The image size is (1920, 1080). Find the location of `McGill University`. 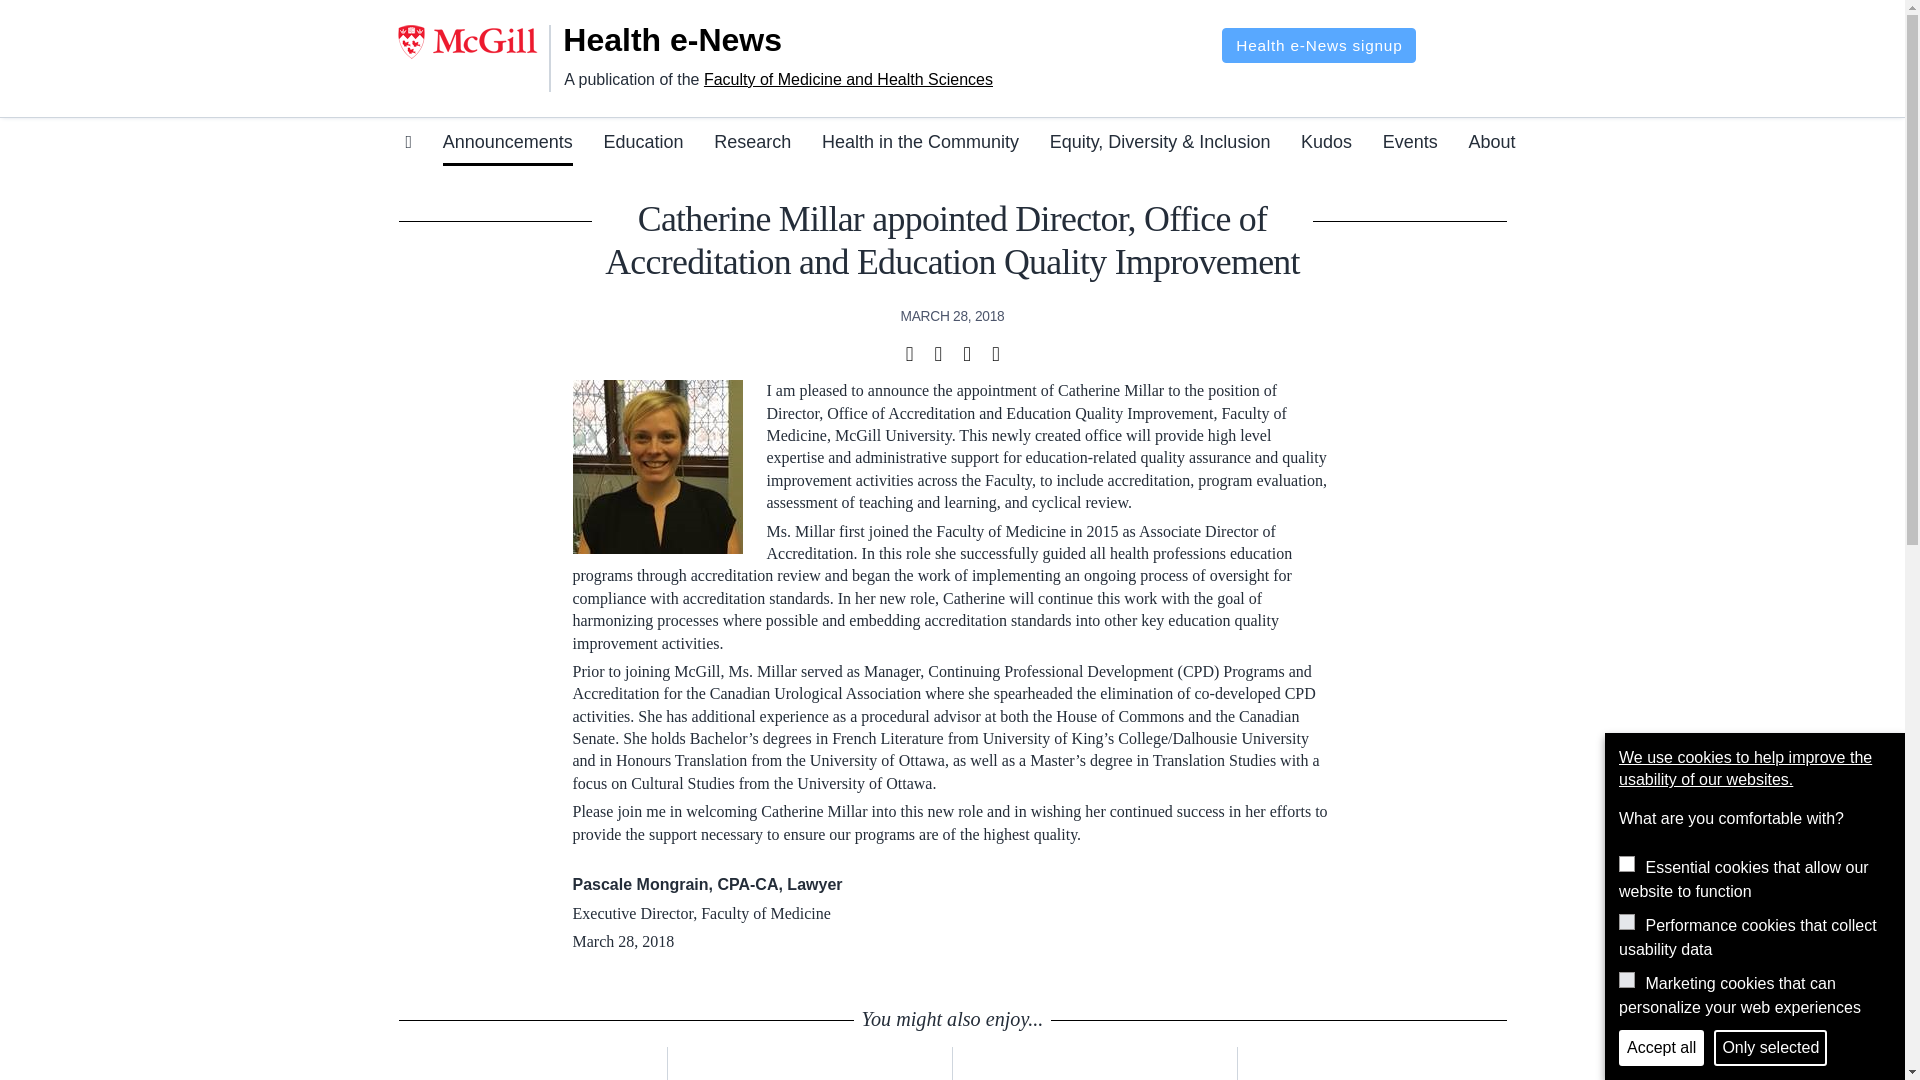

McGill University is located at coordinates (473, 42).